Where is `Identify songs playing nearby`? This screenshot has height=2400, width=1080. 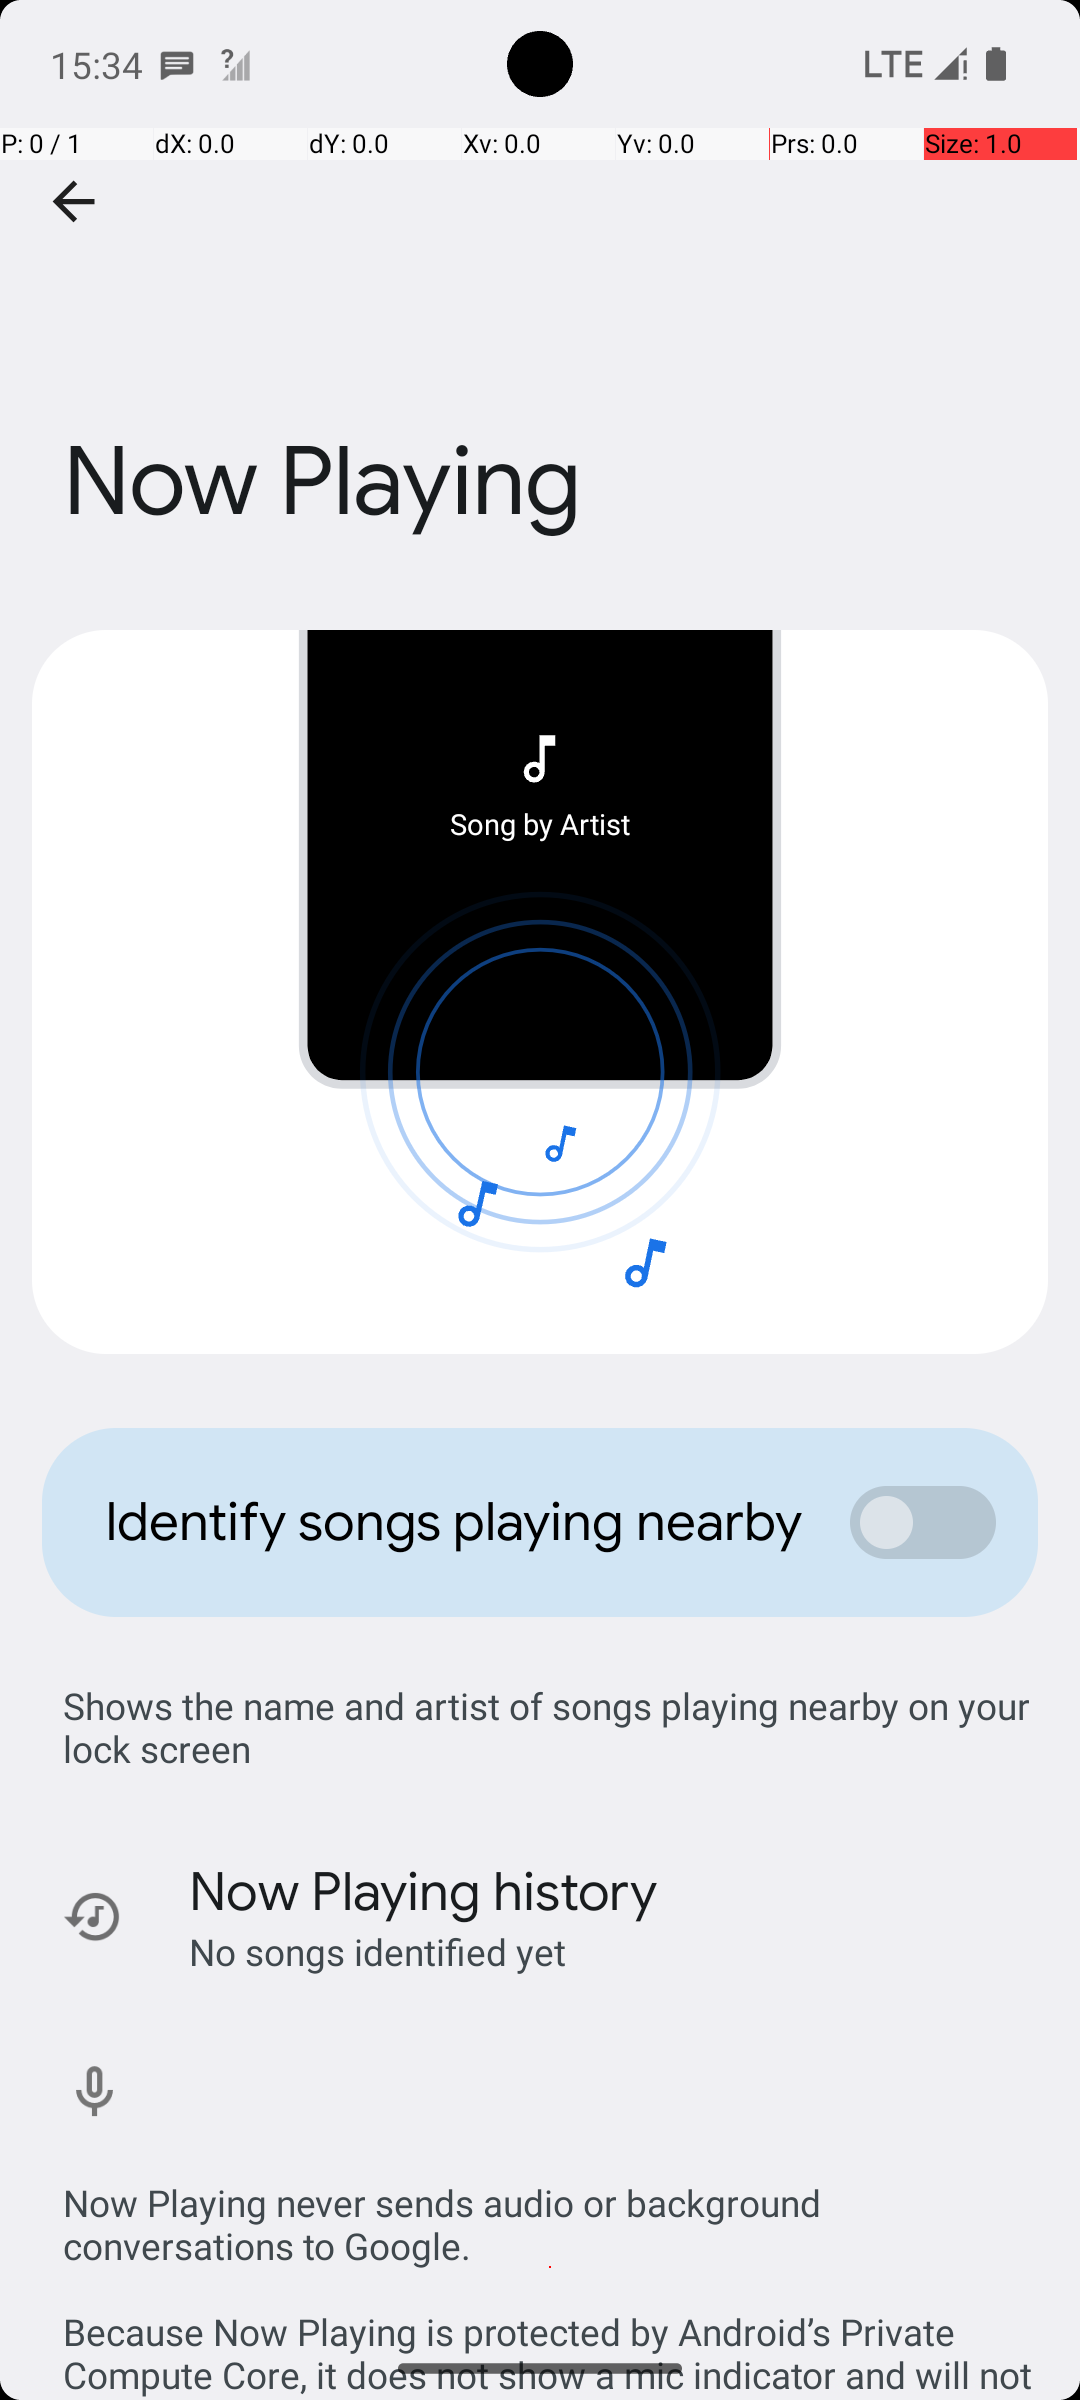 Identify songs playing nearby is located at coordinates (456, 1522).